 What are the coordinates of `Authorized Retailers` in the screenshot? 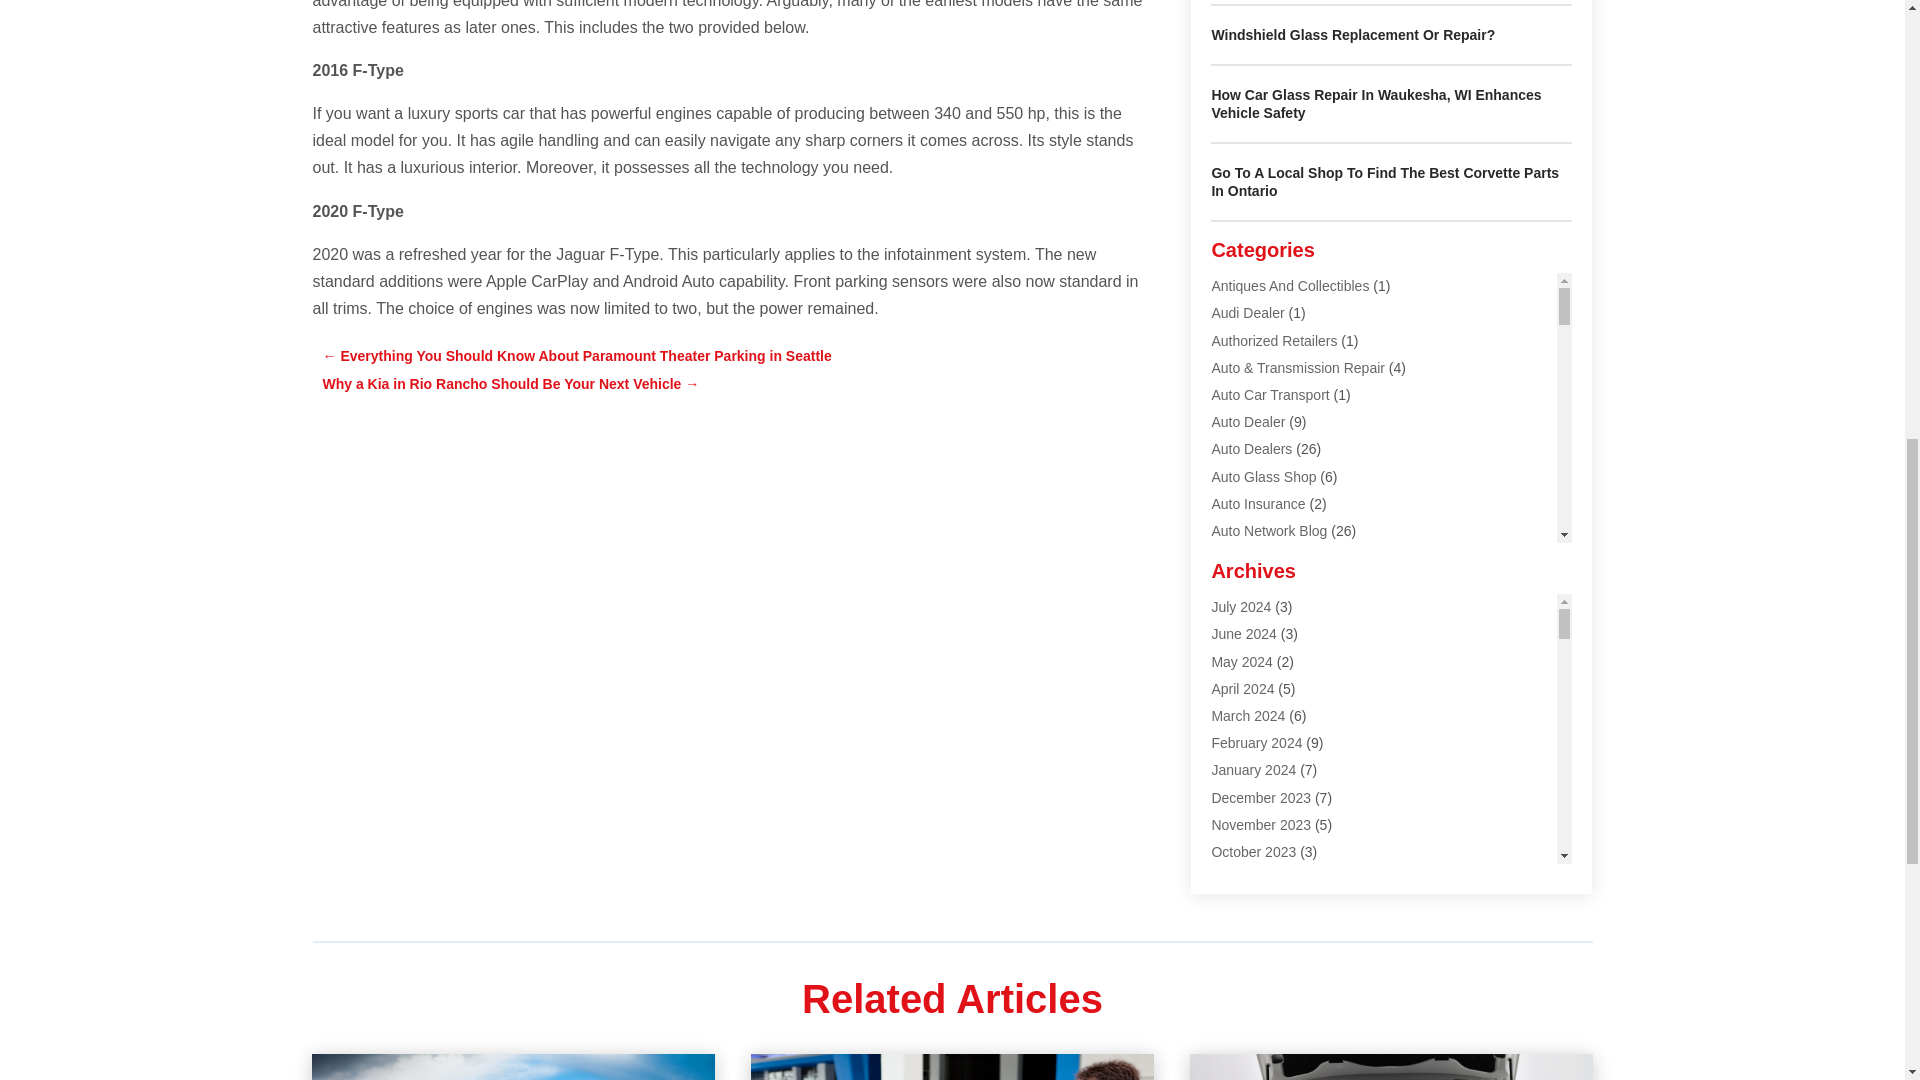 It's located at (1274, 340).